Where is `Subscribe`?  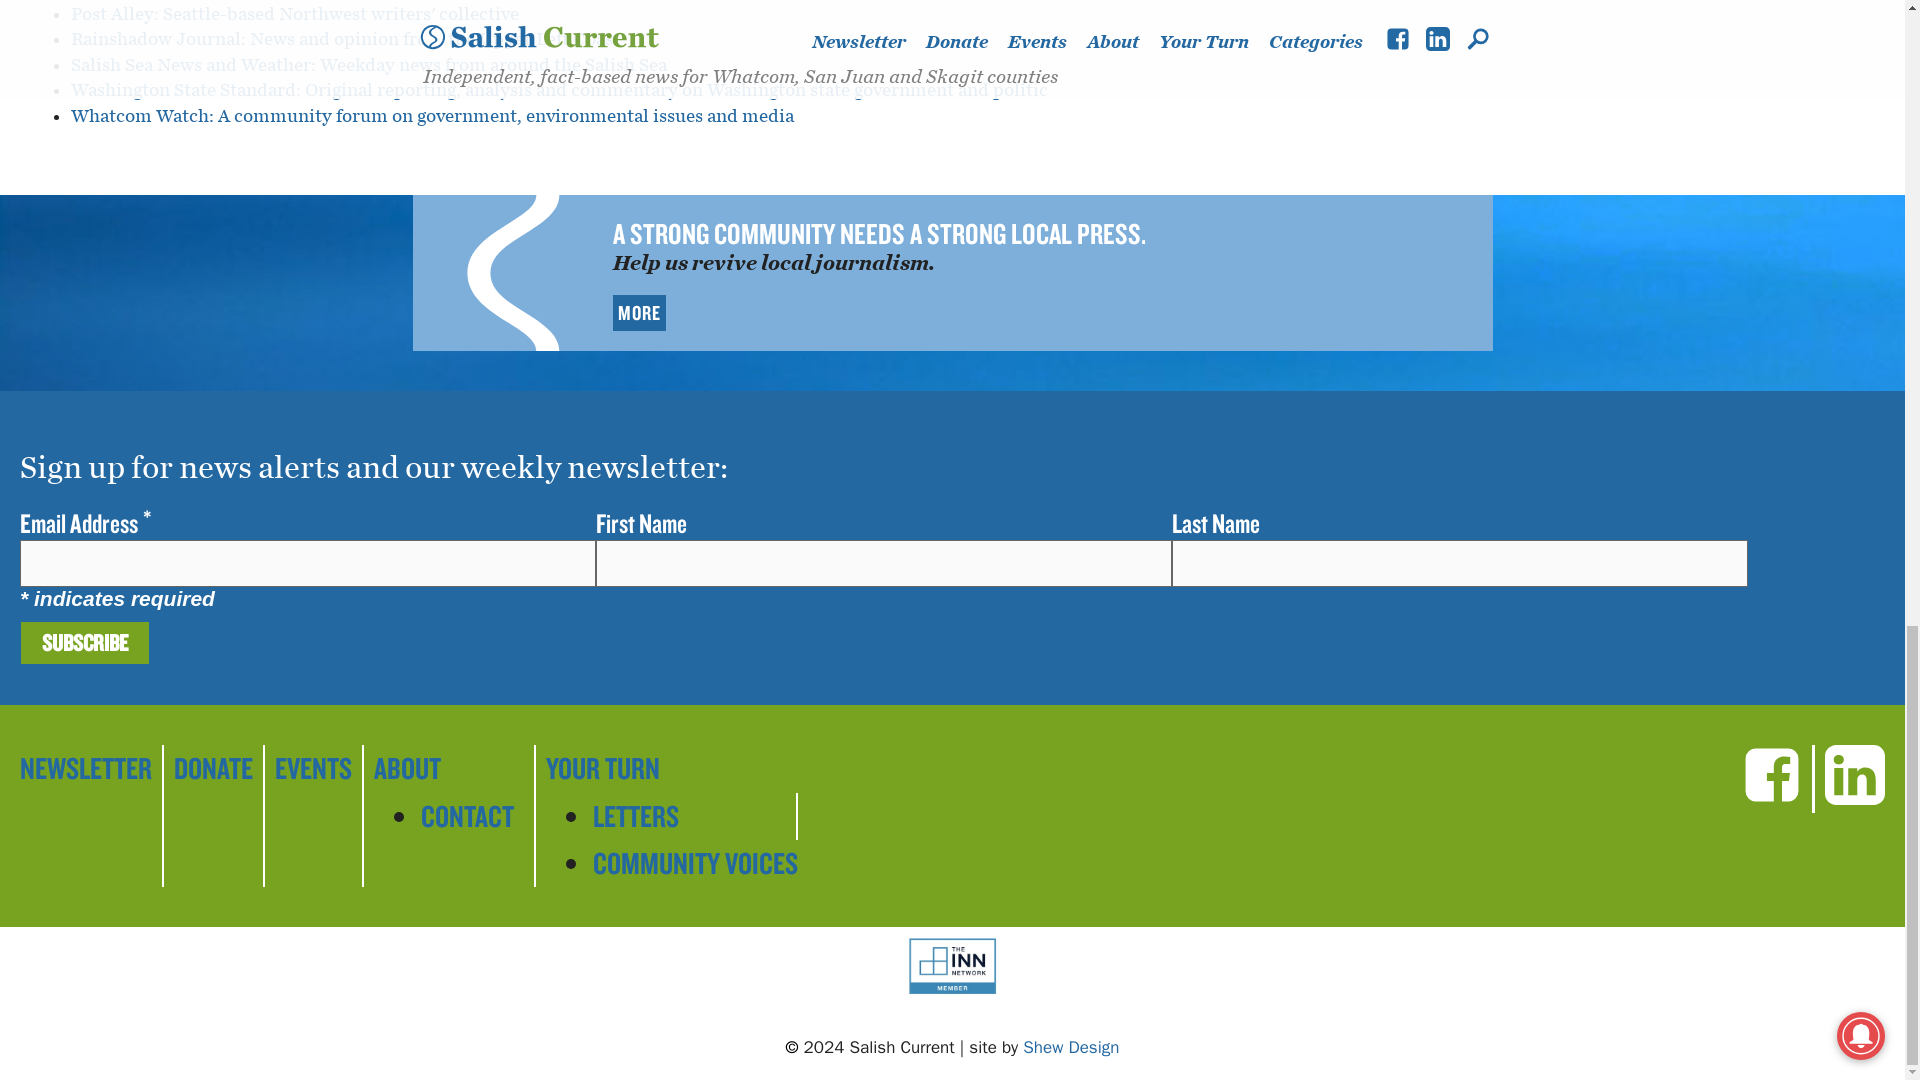 Subscribe is located at coordinates (85, 643).